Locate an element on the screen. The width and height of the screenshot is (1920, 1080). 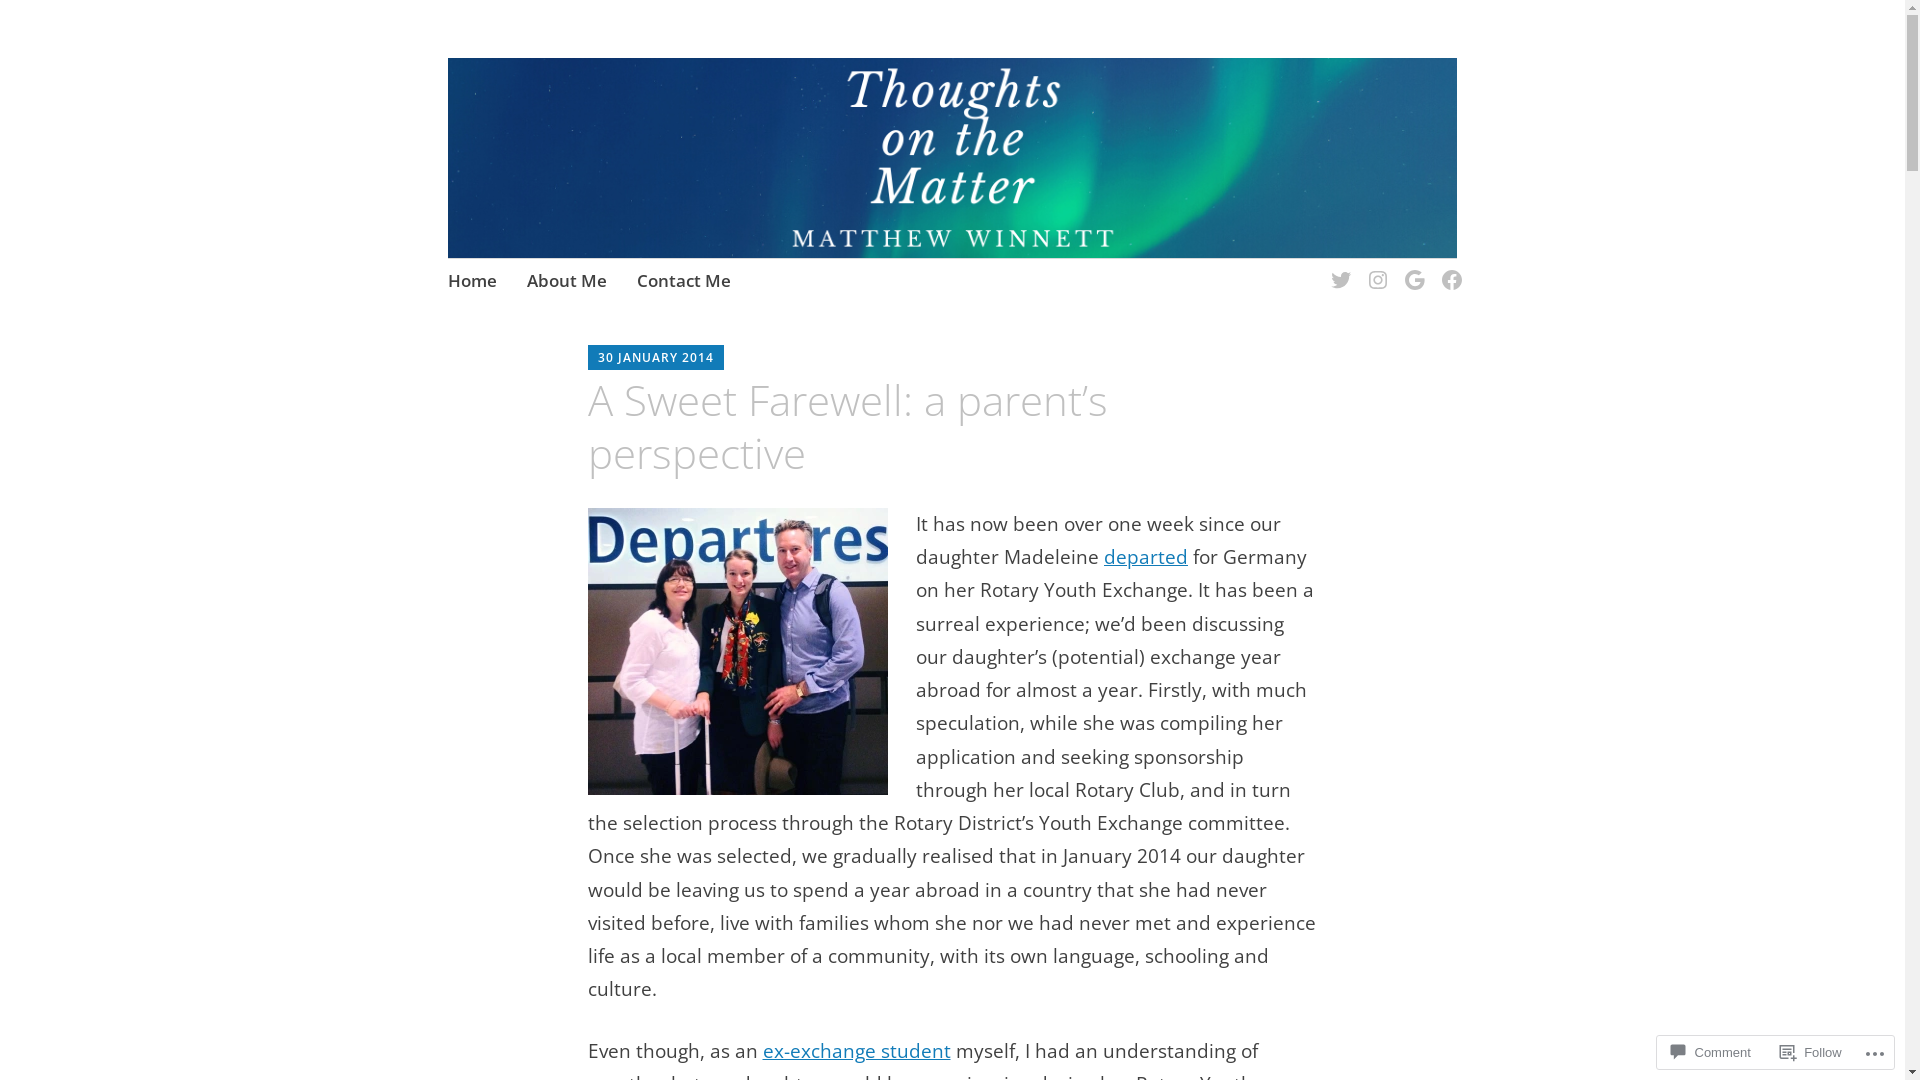
MATTHEW WINNETT is located at coordinates (772, 359).